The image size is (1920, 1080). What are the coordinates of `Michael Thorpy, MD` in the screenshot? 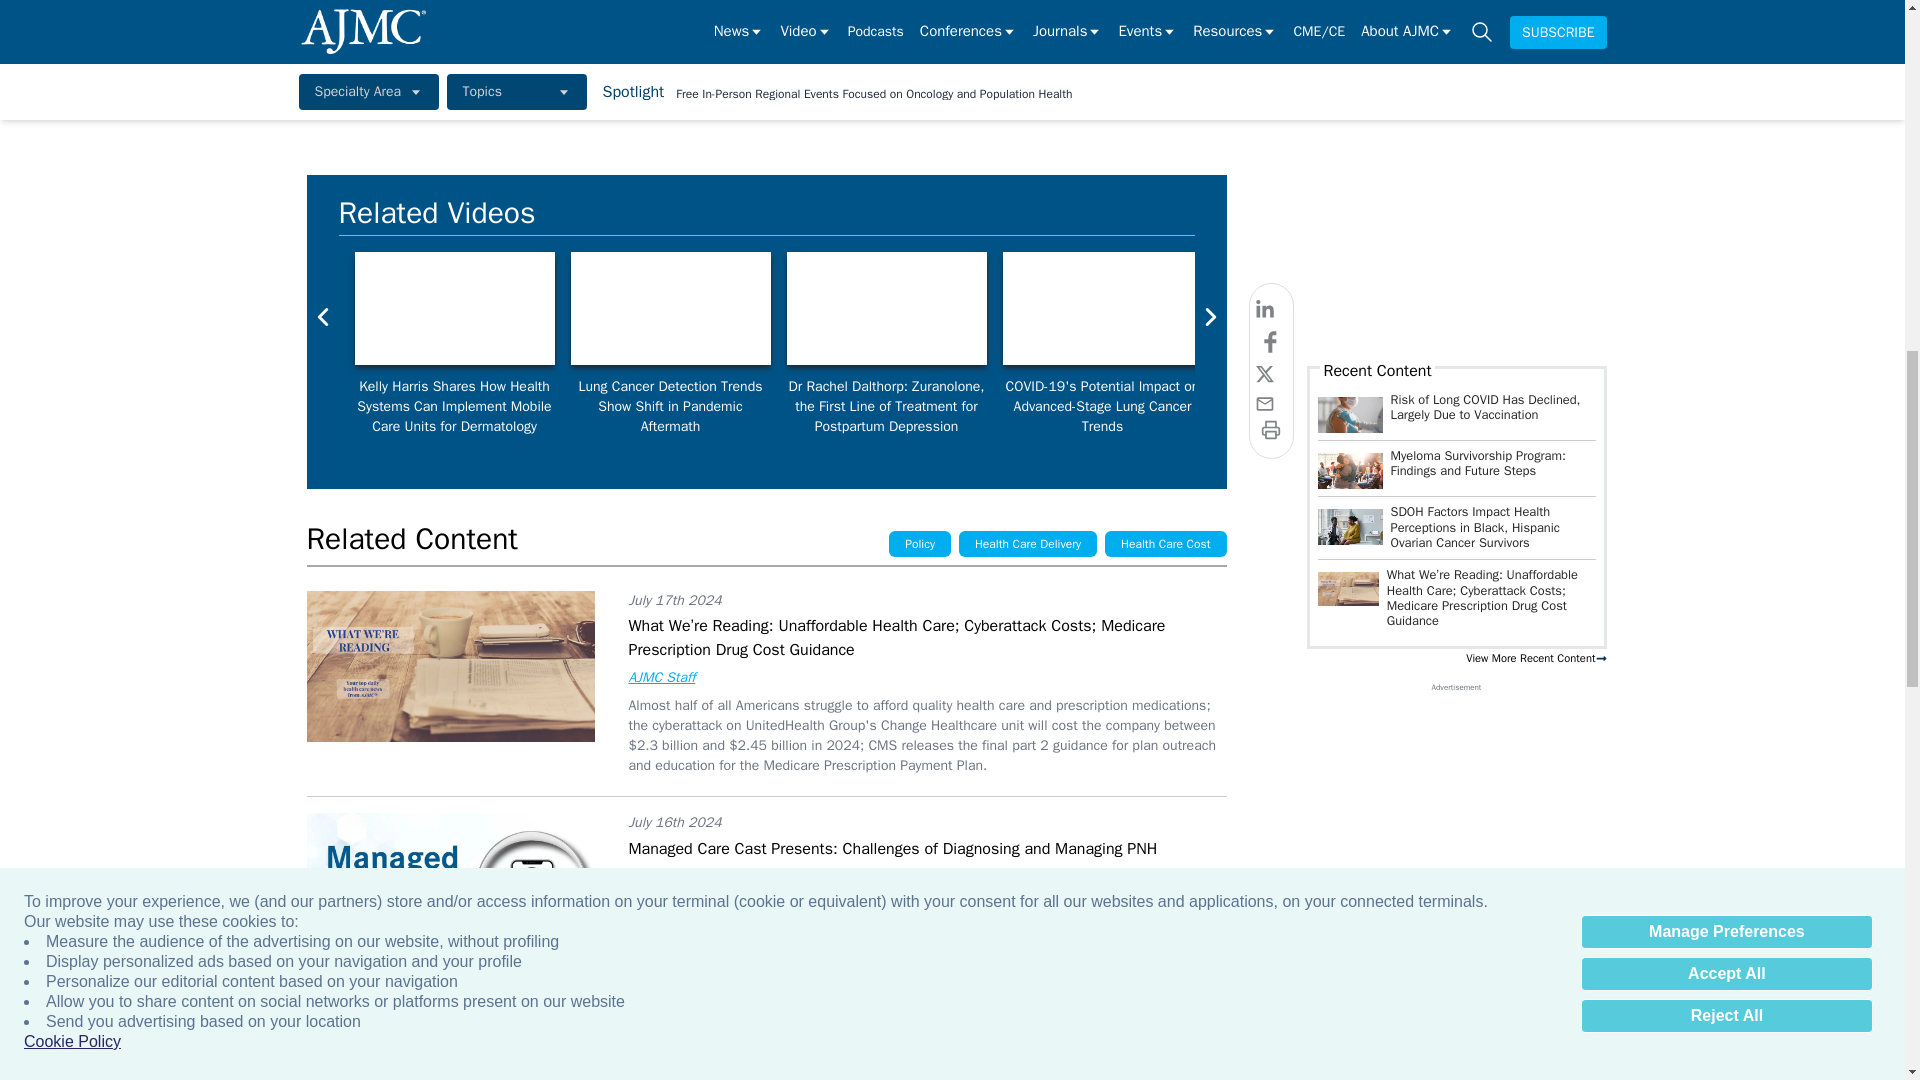 It's located at (1318, 308).